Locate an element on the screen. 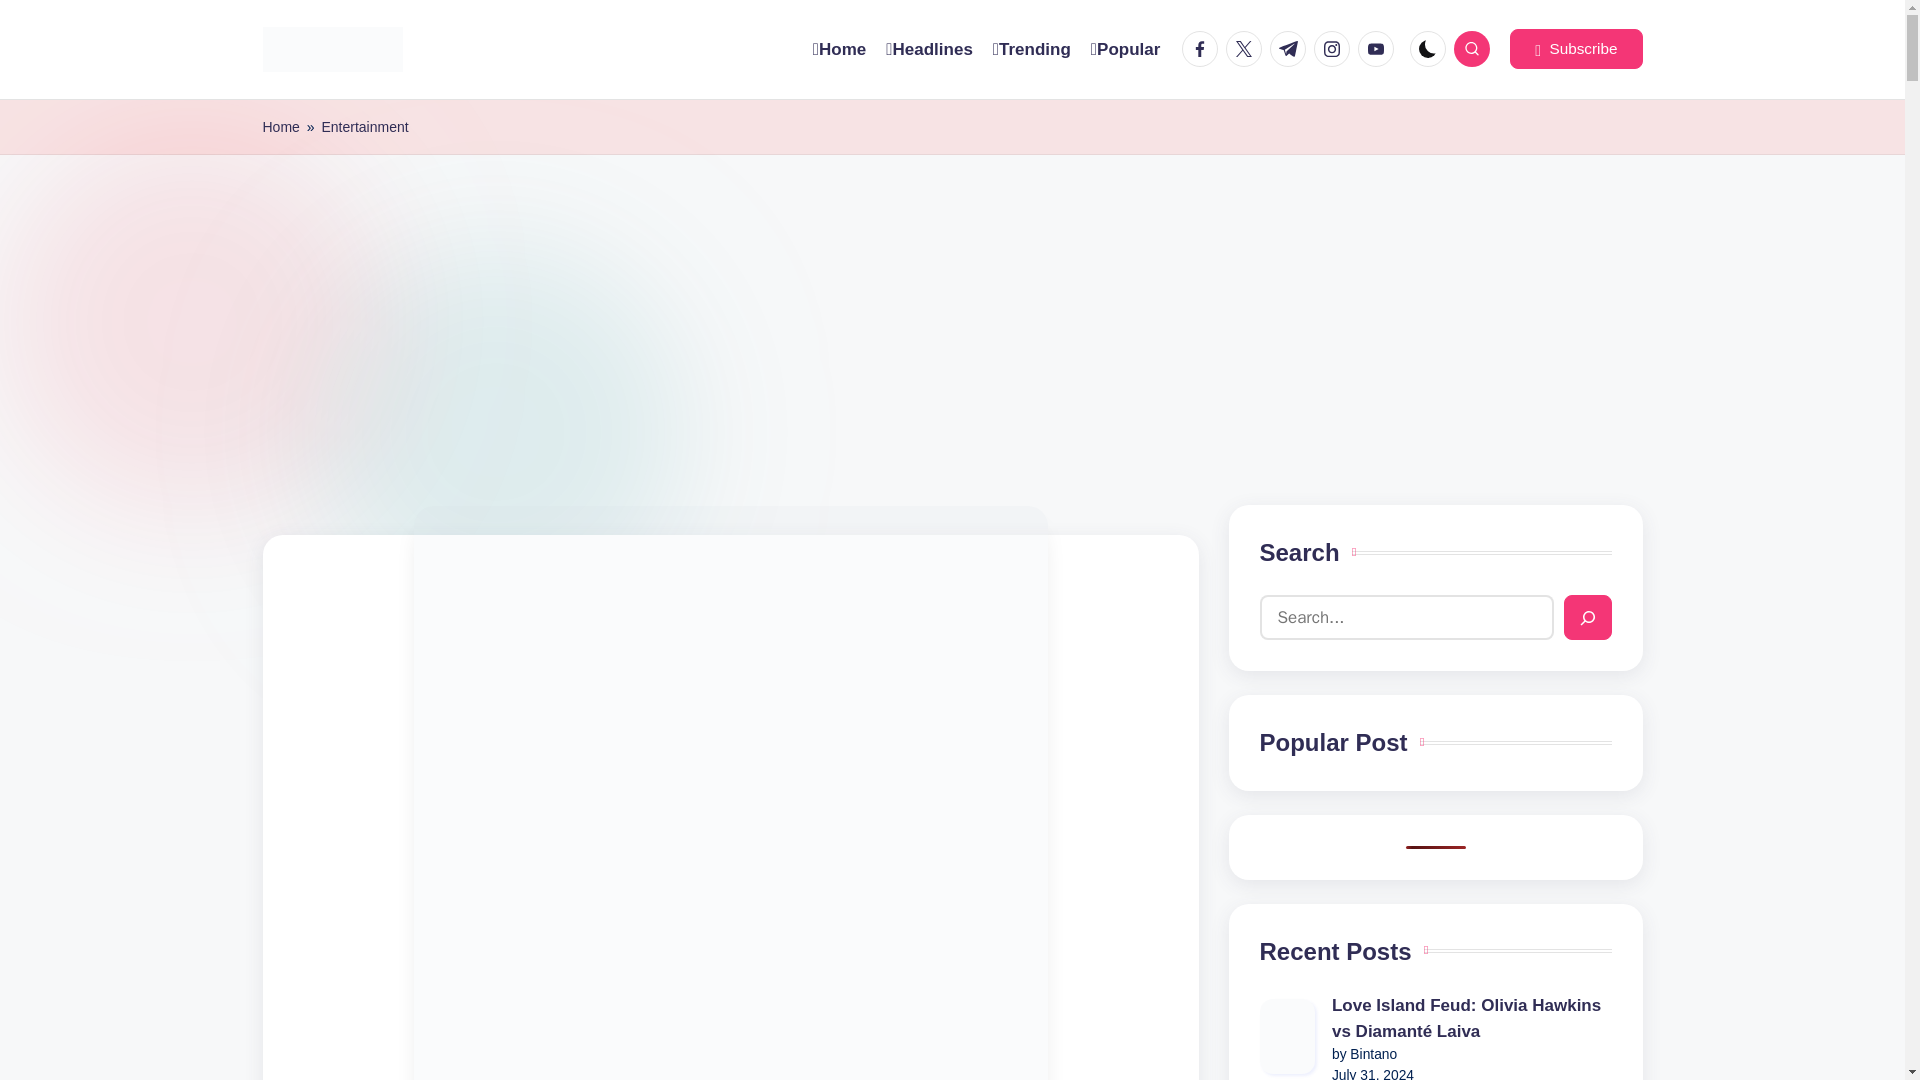 The width and height of the screenshot is (1920, 1080). youtube.com is located at coordinates (1379, 48).